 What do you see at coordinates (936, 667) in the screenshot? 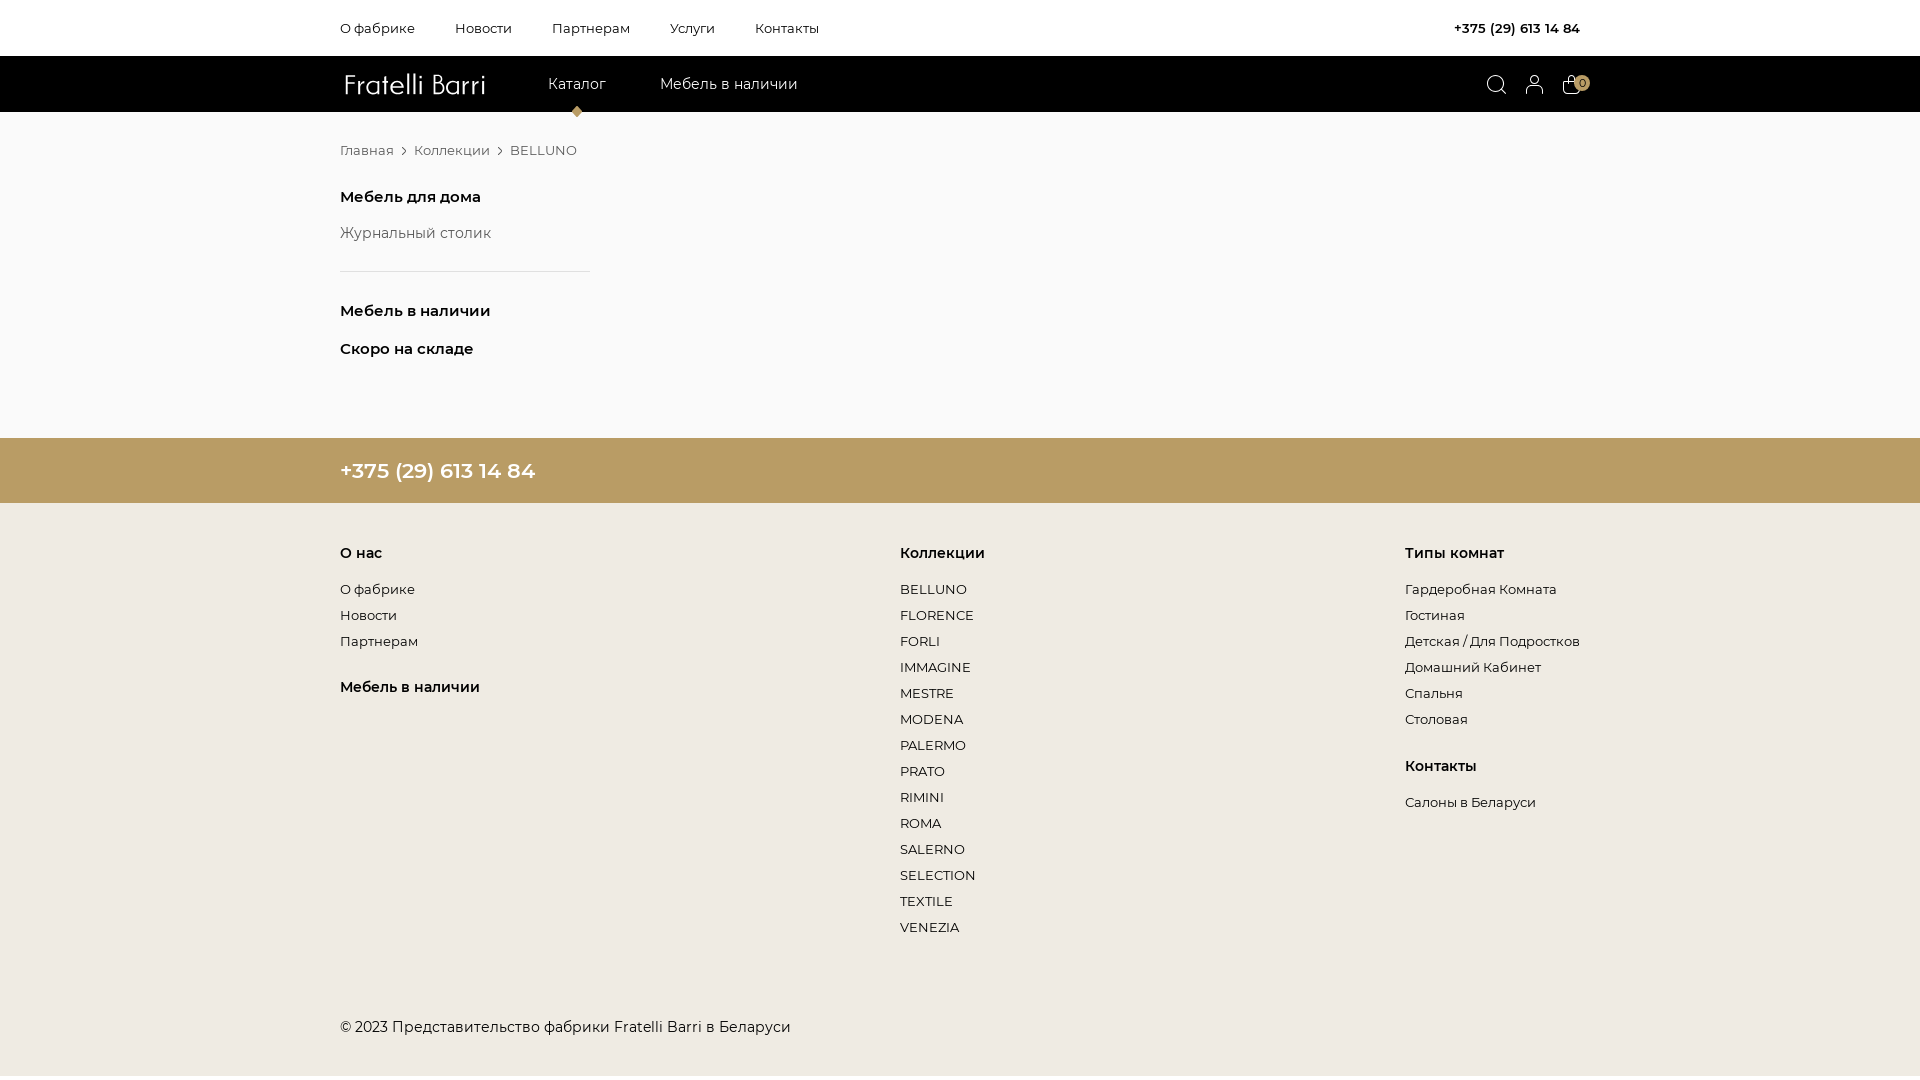
I see `IMMAGINE` at bounding box center [936, 667].